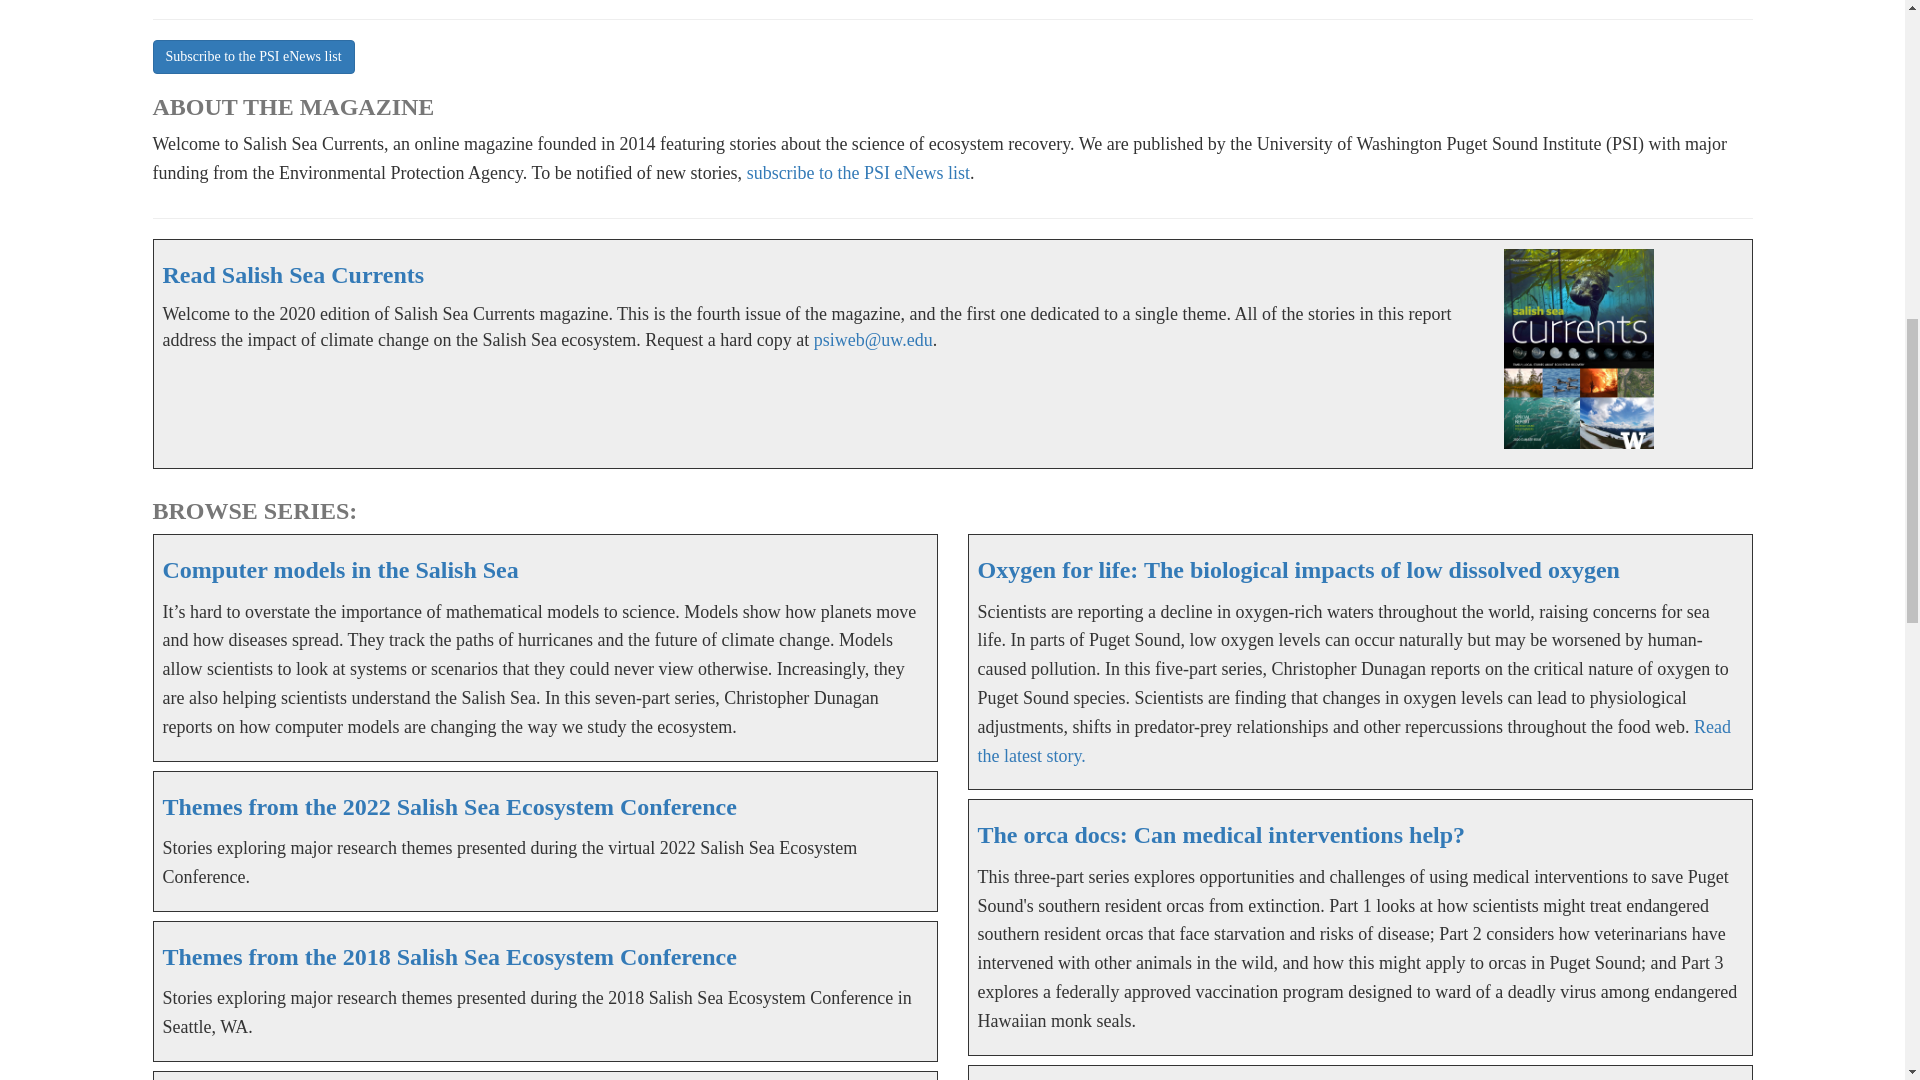 This screenshot has width=1920, height=1080. Describe the element at coordinates (292, 275) in the screenshot. I see `Read Salish Sea Currents` at that location.